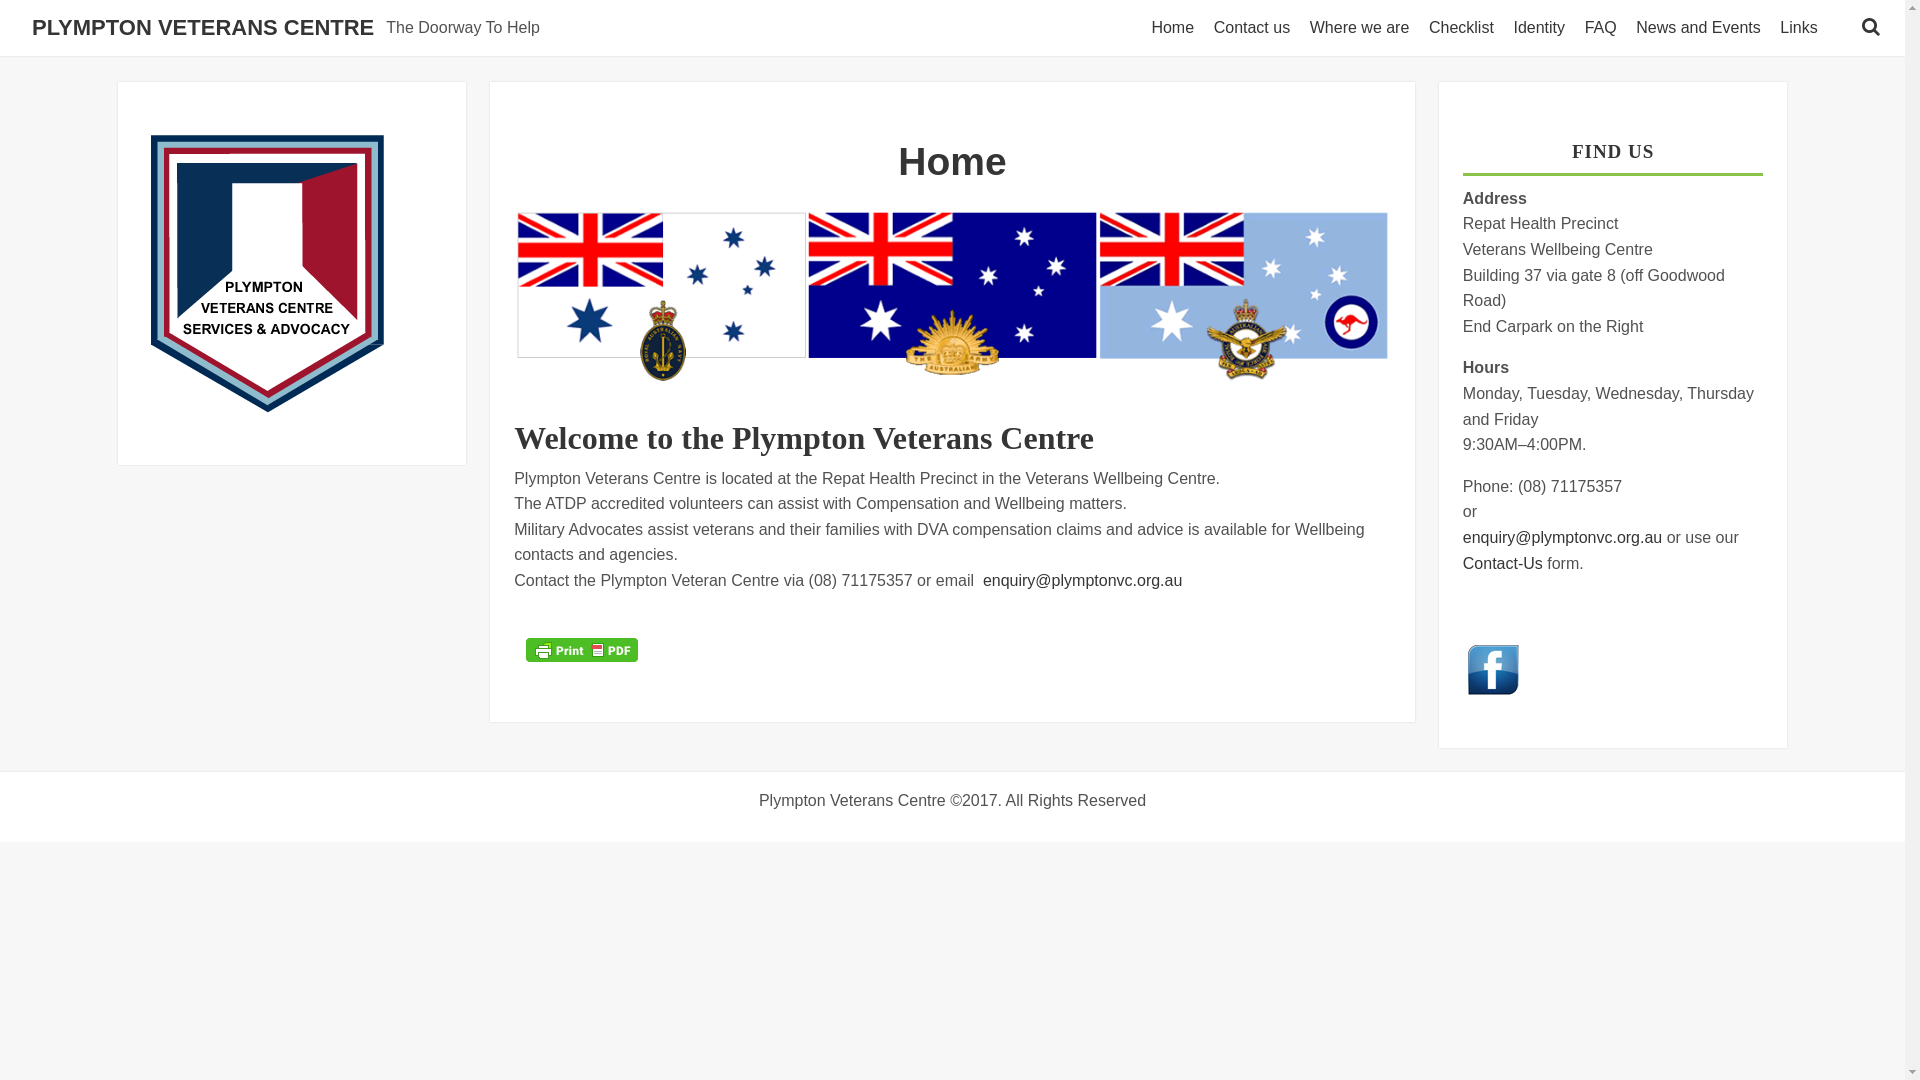  Describe the element at coordinates (1176, 28) in the screenshot. I see `Home` at that location.